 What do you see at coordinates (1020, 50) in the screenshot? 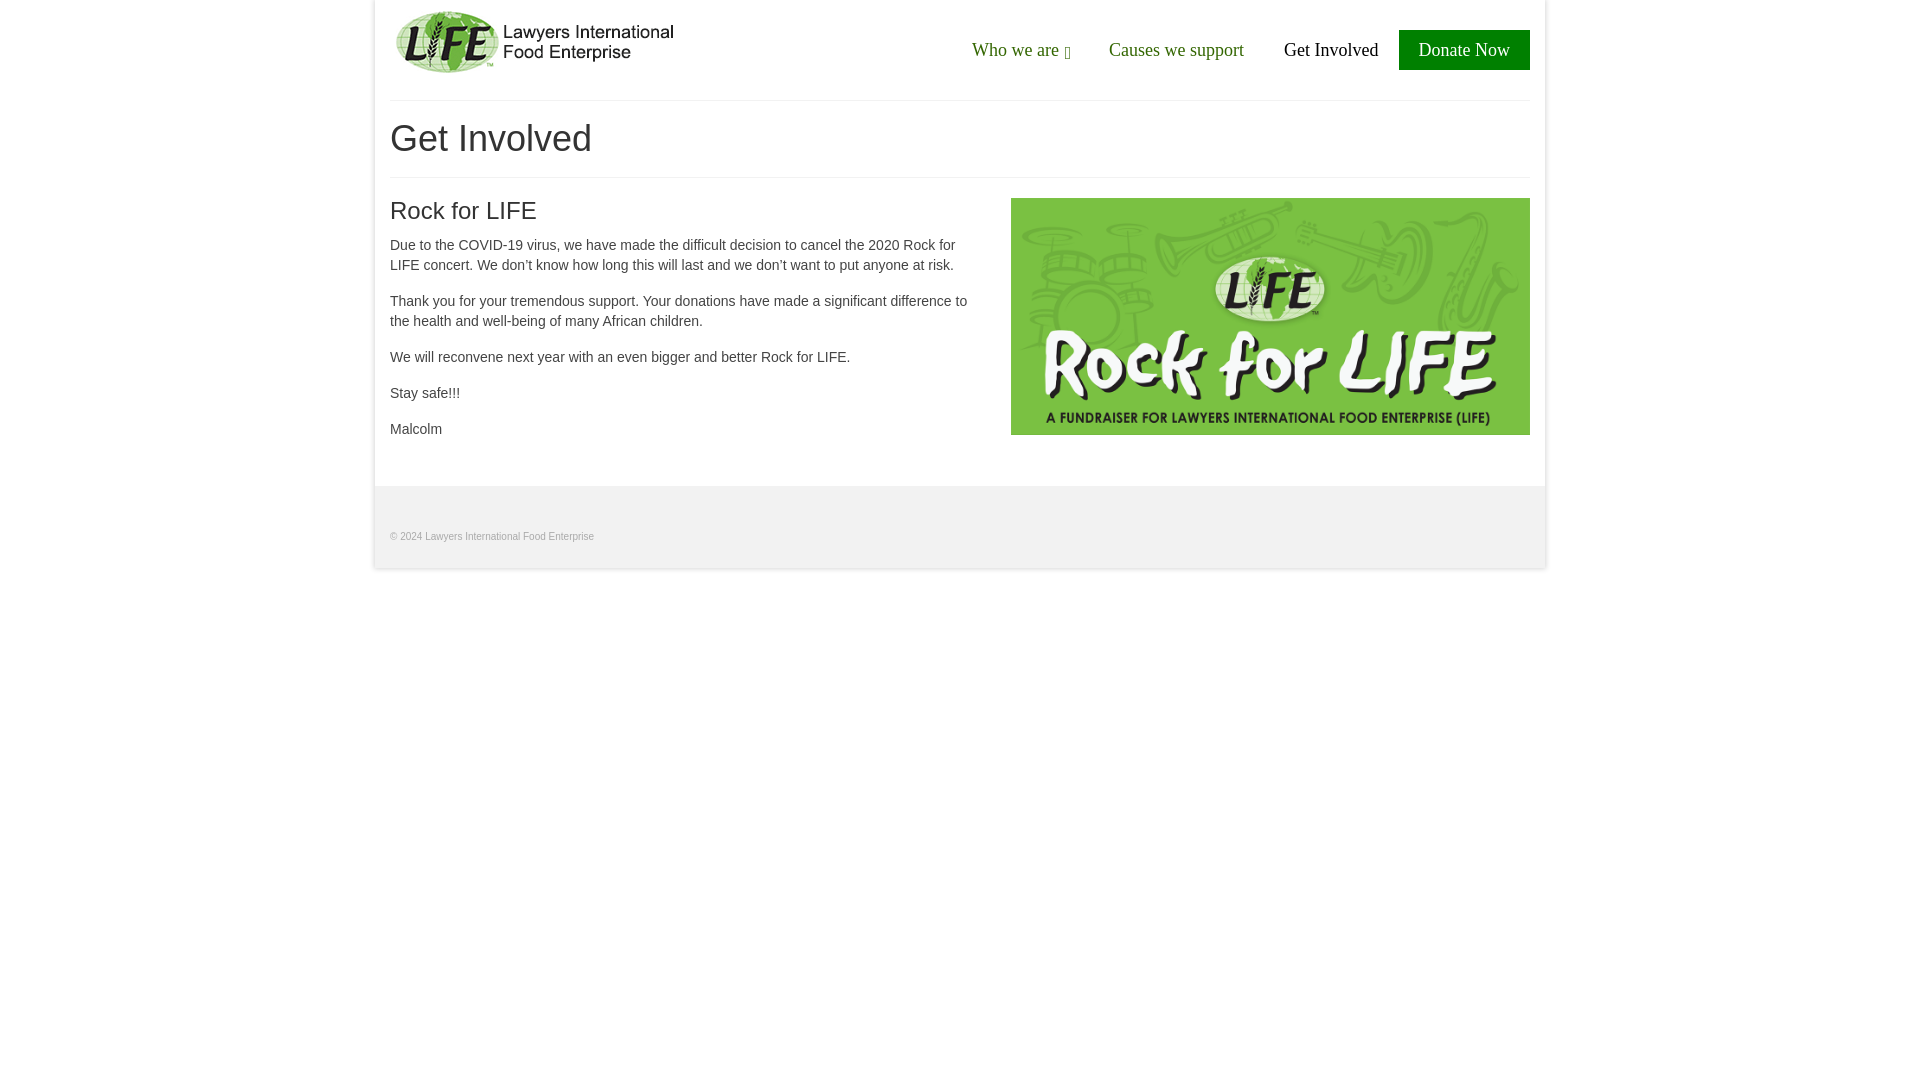
I see `Who we are` at bounding box center [1020, 50].